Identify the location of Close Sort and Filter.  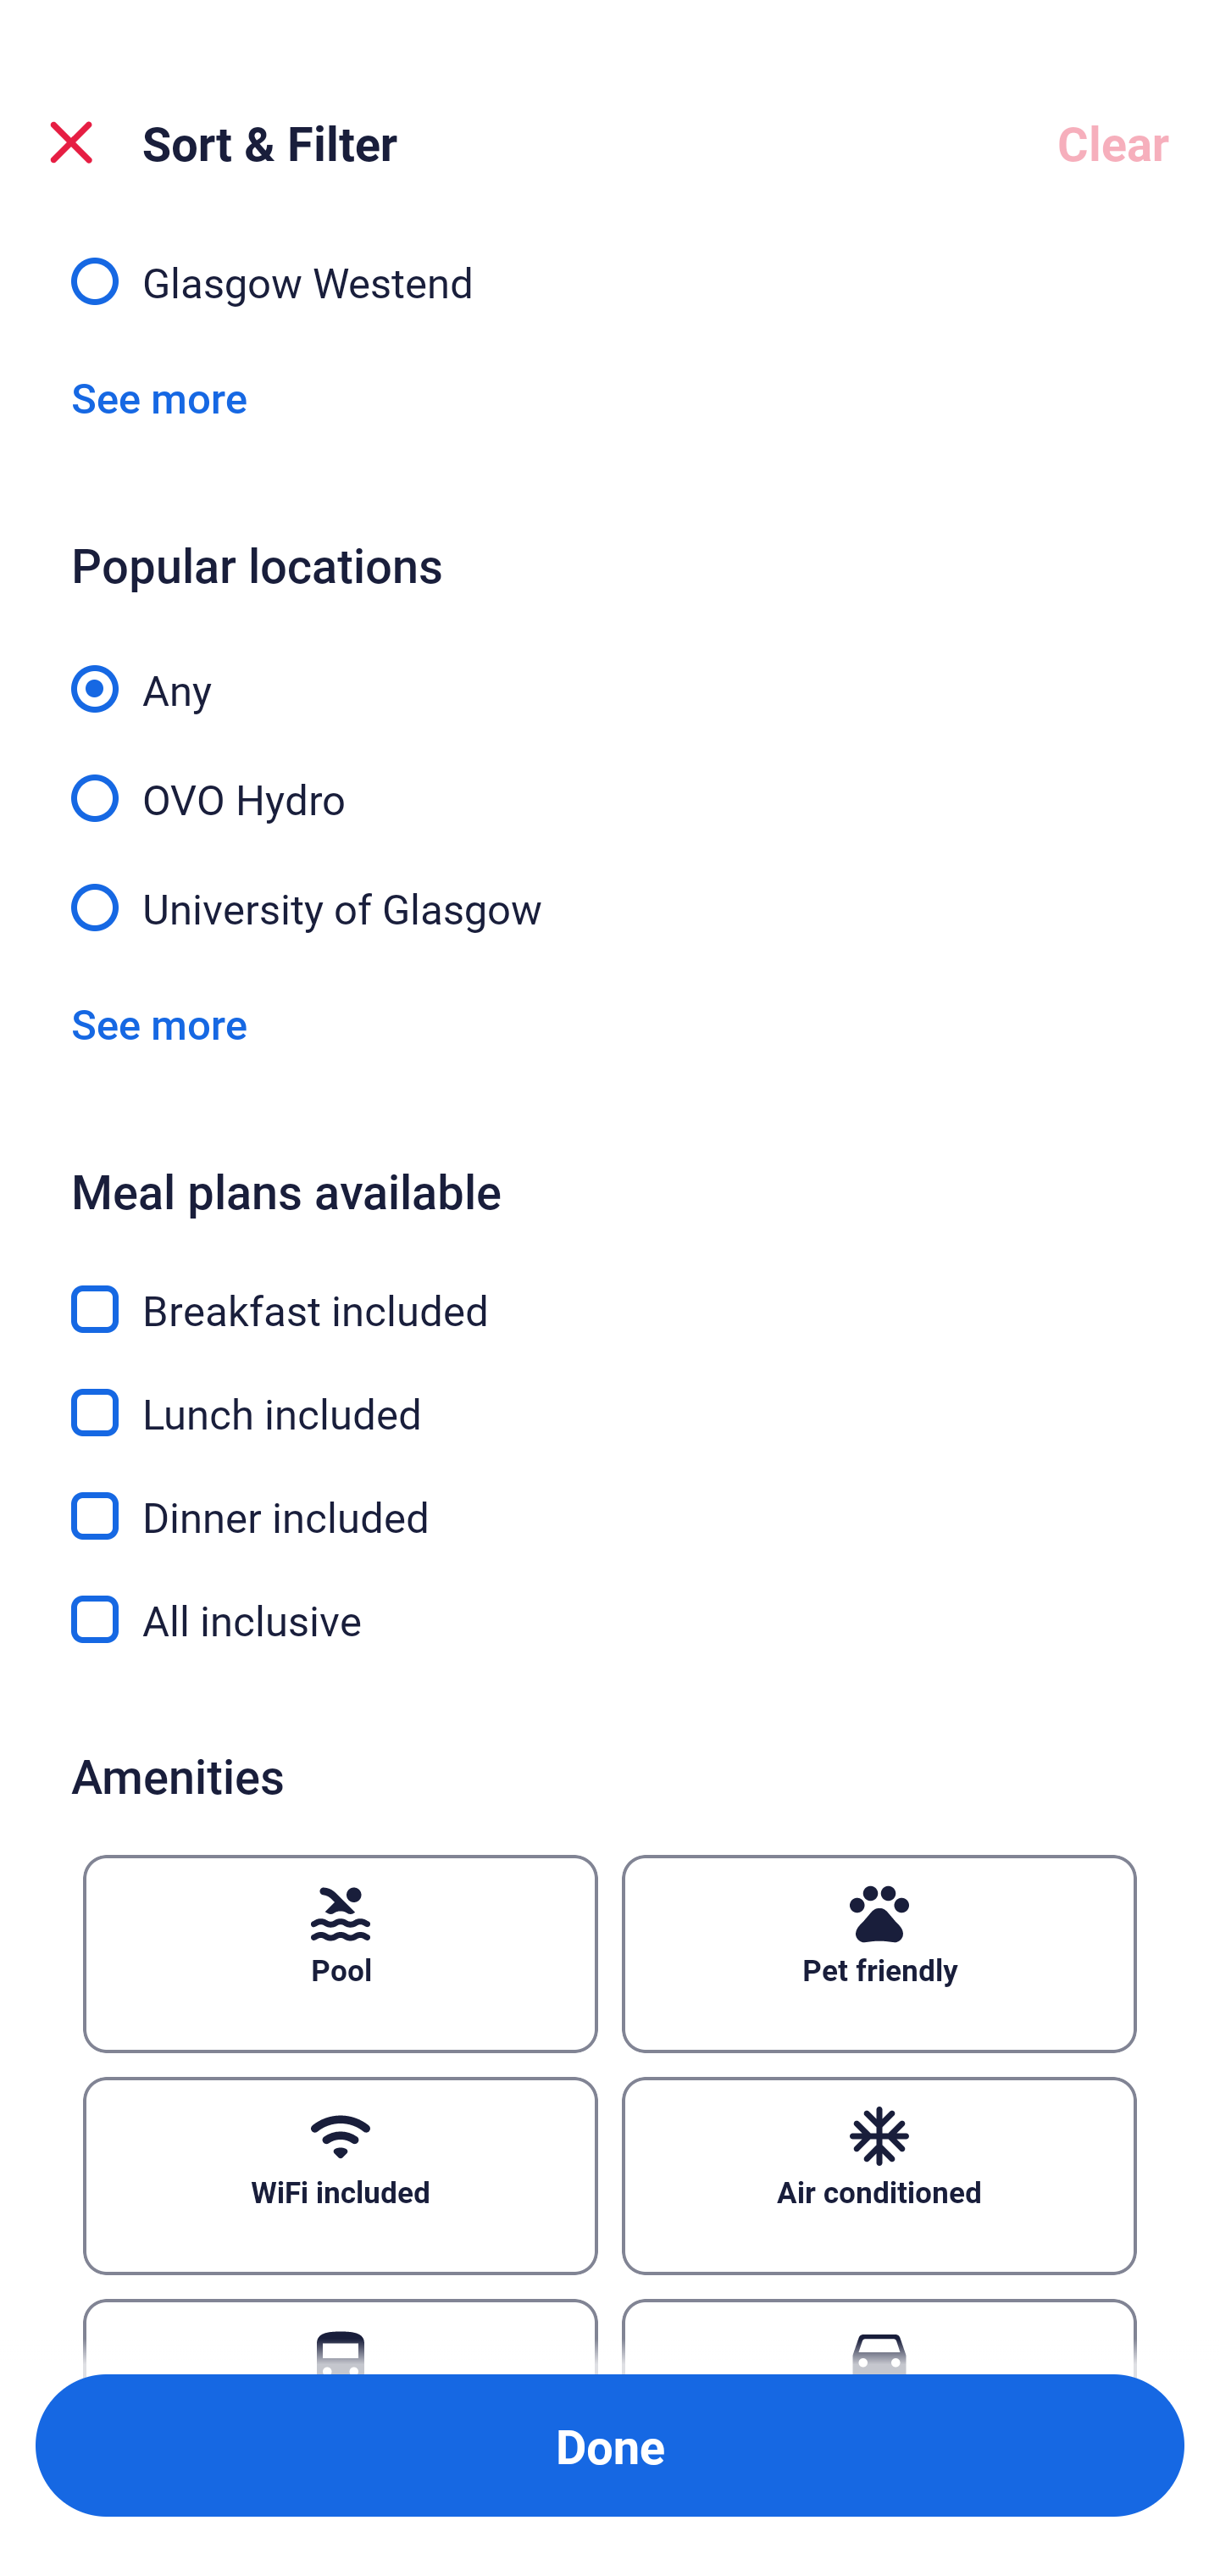
(71, 142).